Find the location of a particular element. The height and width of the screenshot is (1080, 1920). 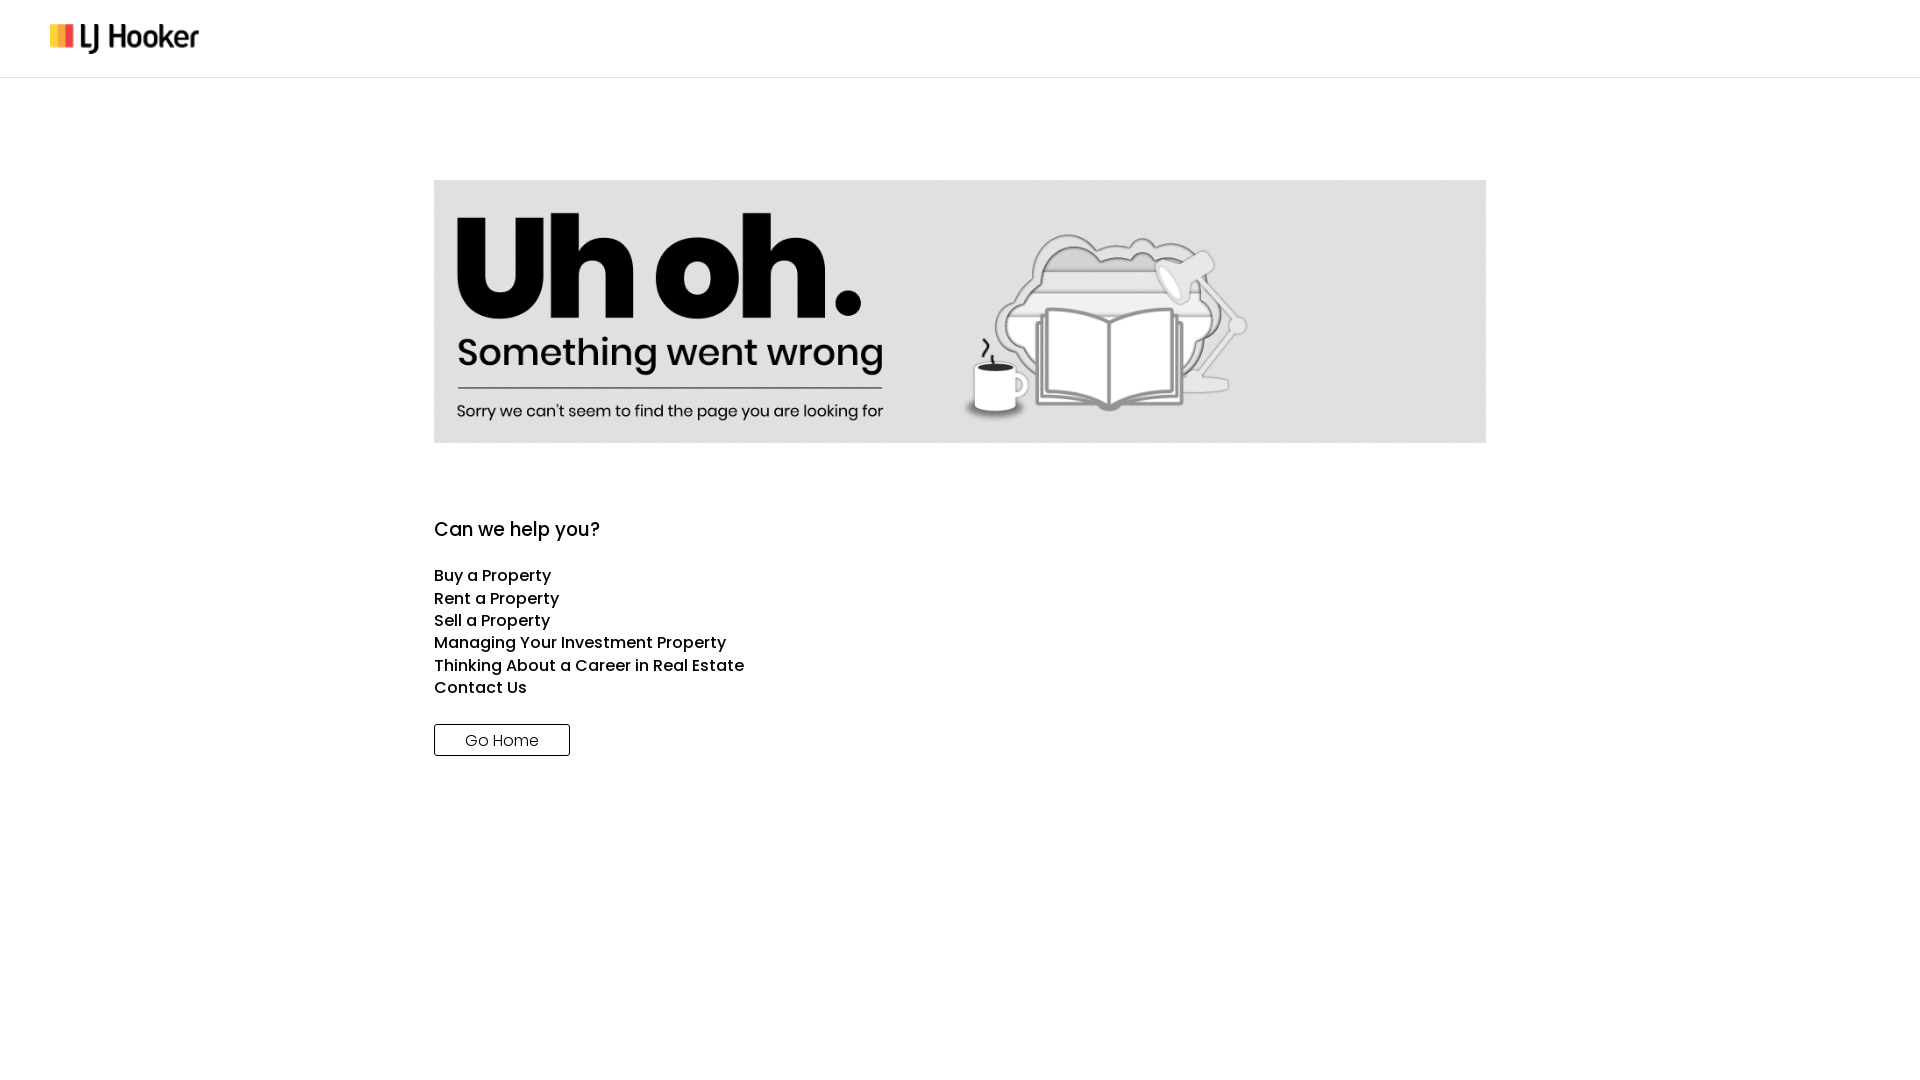

Rent a Property is located at coordinates (960, 599).